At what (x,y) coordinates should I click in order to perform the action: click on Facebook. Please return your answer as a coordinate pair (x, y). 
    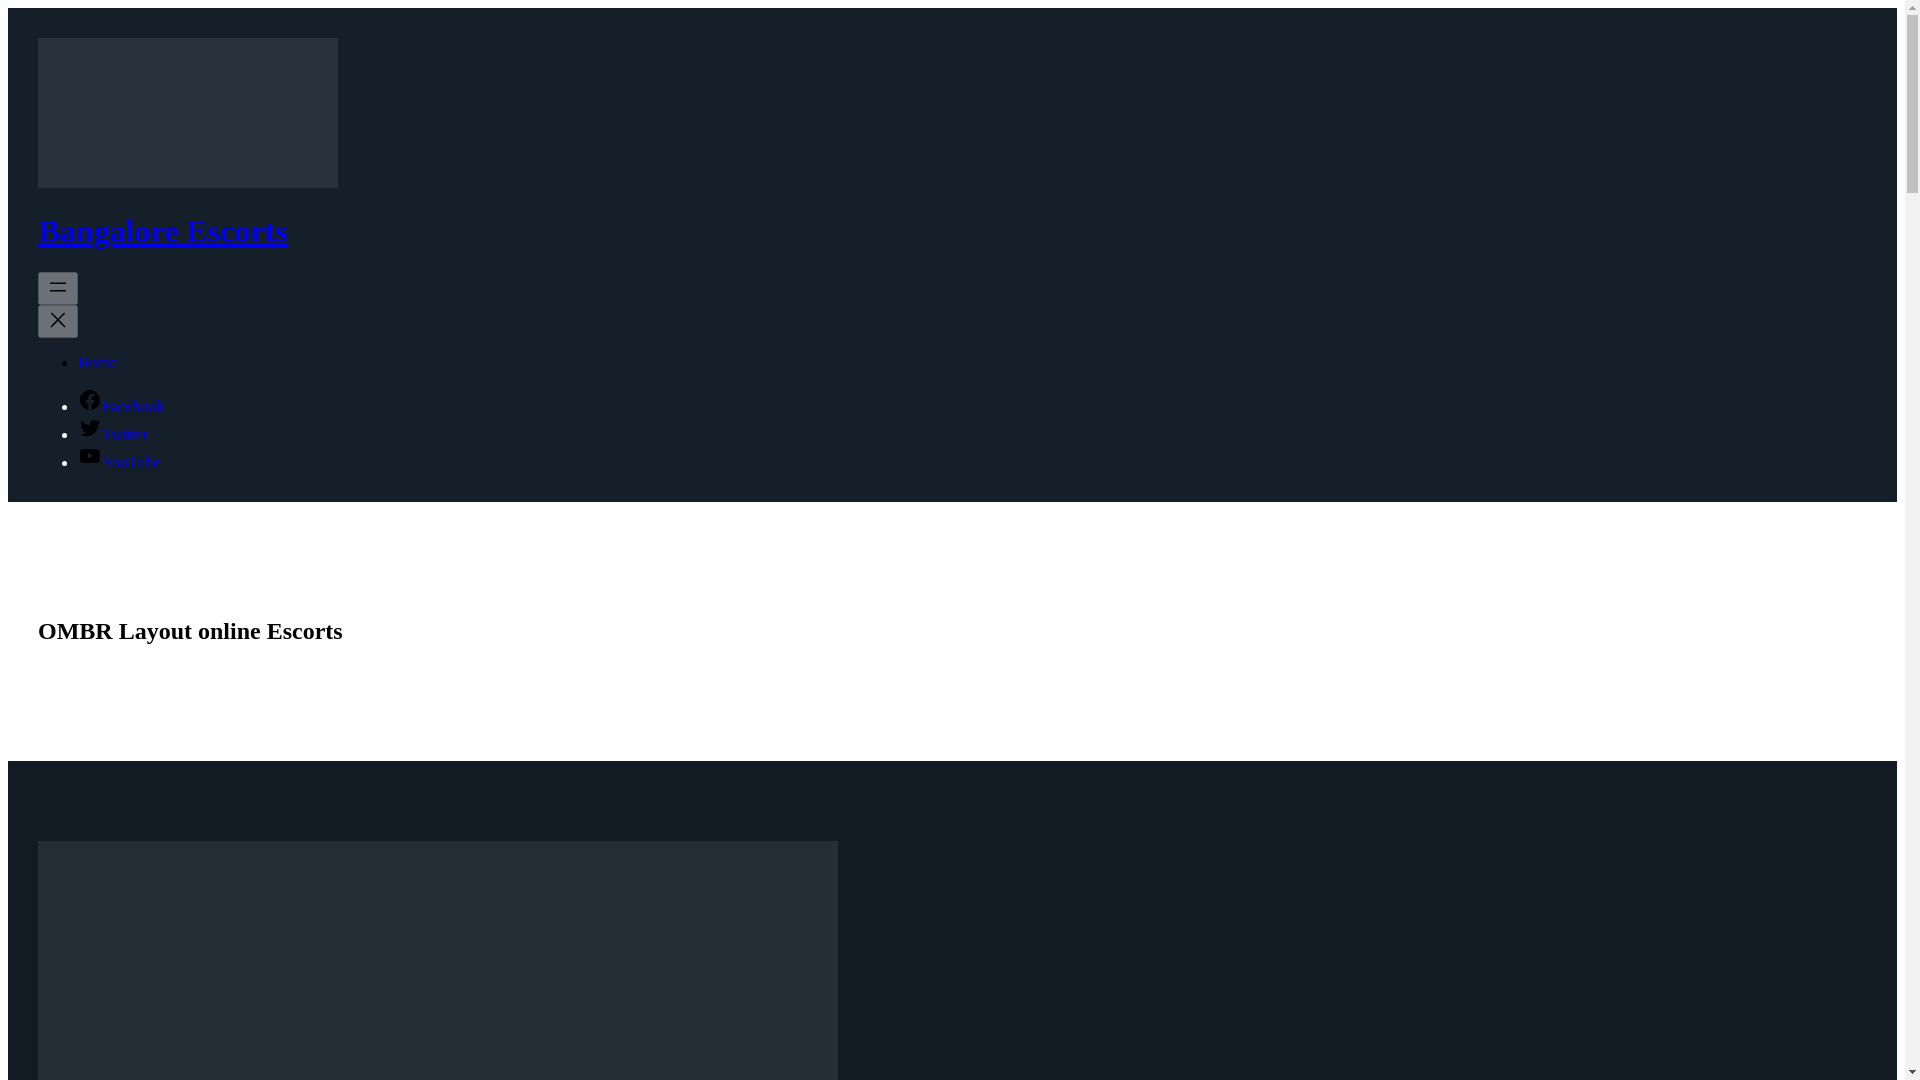
    Looking at the image, I should click on (120, 406).